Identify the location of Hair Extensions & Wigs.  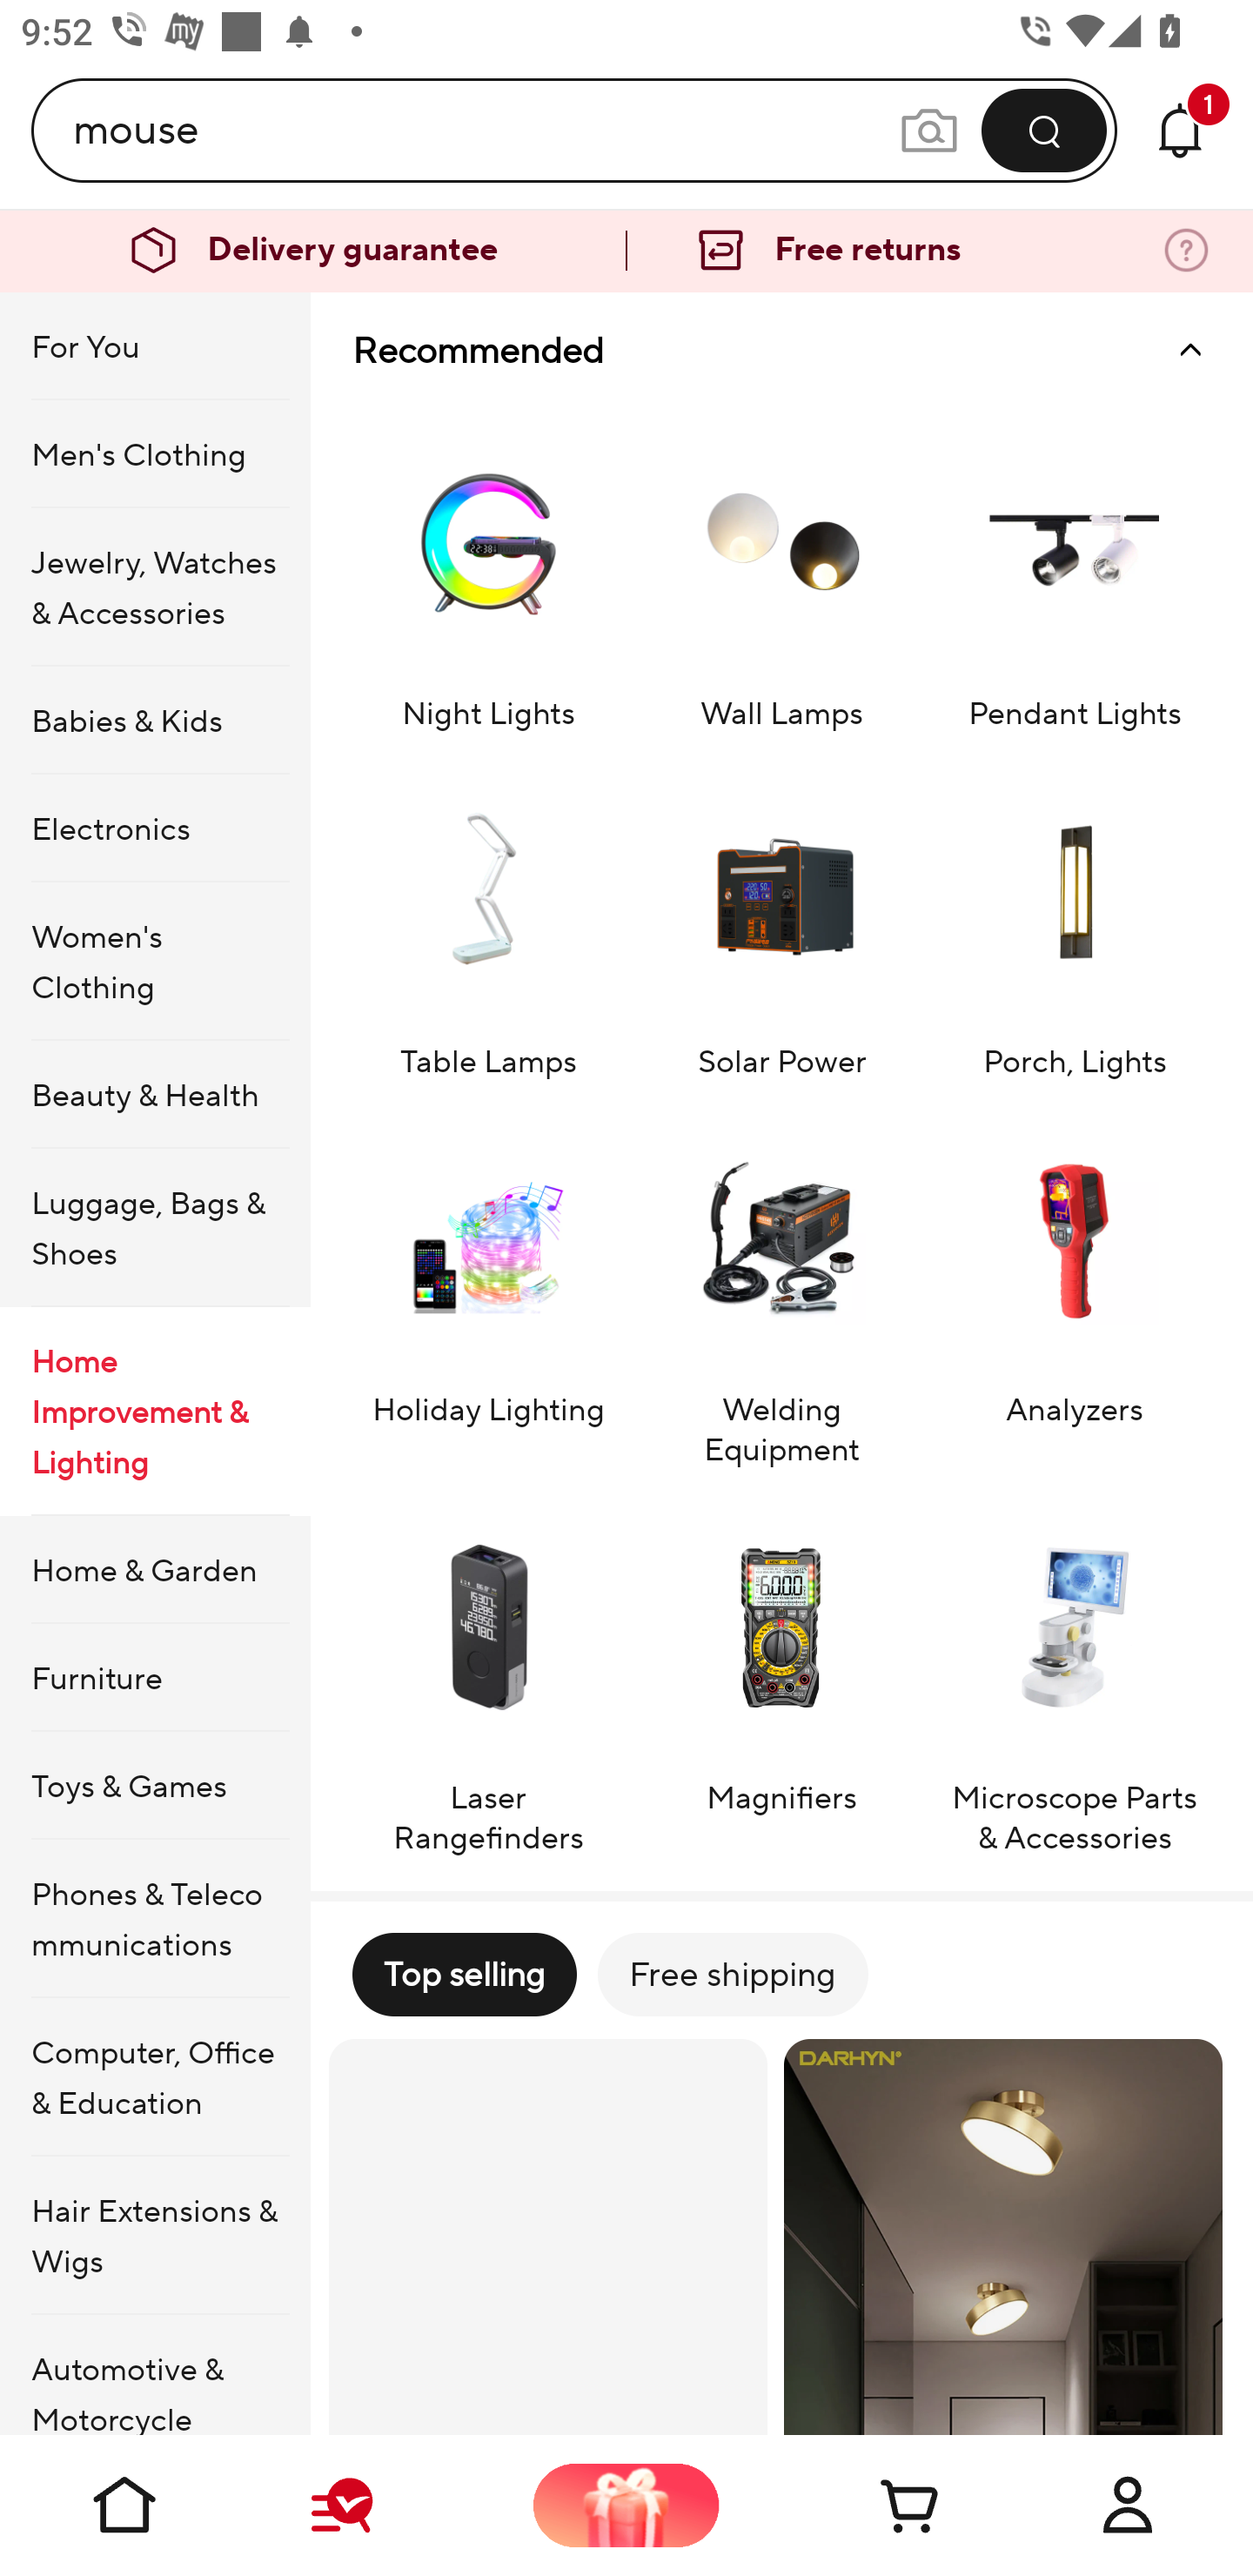
(155, 2236).